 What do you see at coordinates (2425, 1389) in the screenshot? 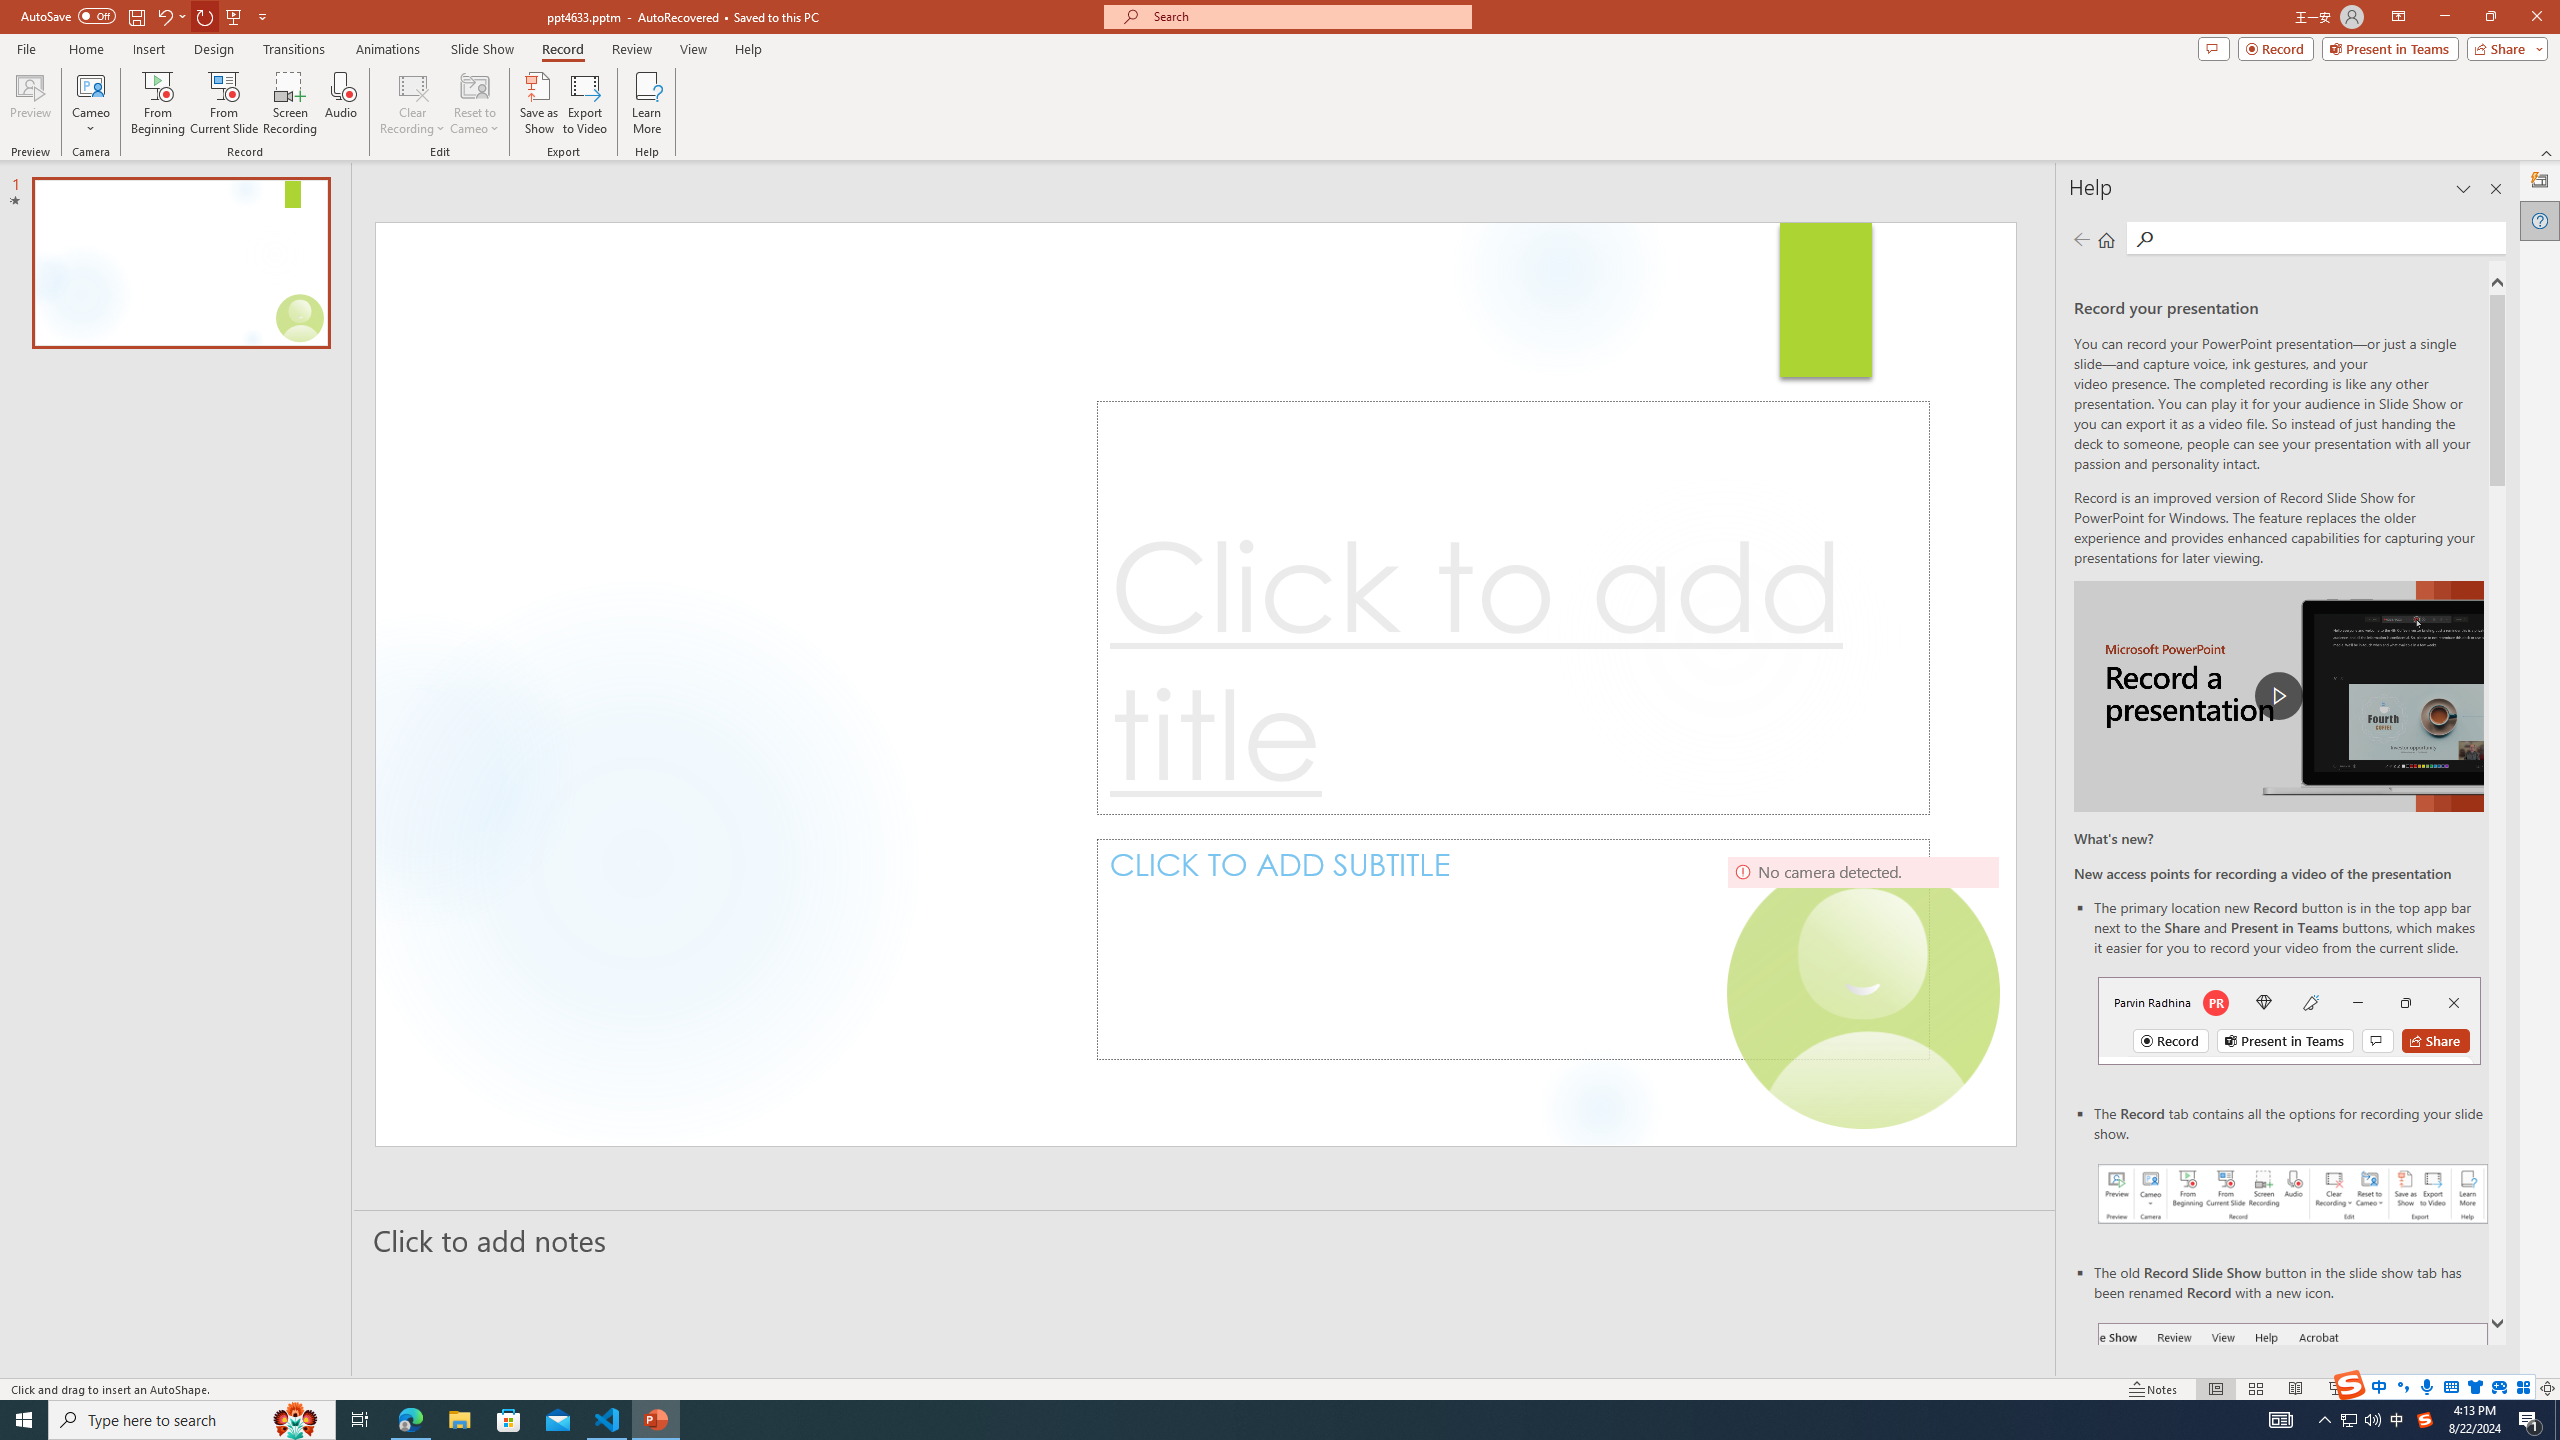
I see `Zoom` at bounding box center [2425, 1389].